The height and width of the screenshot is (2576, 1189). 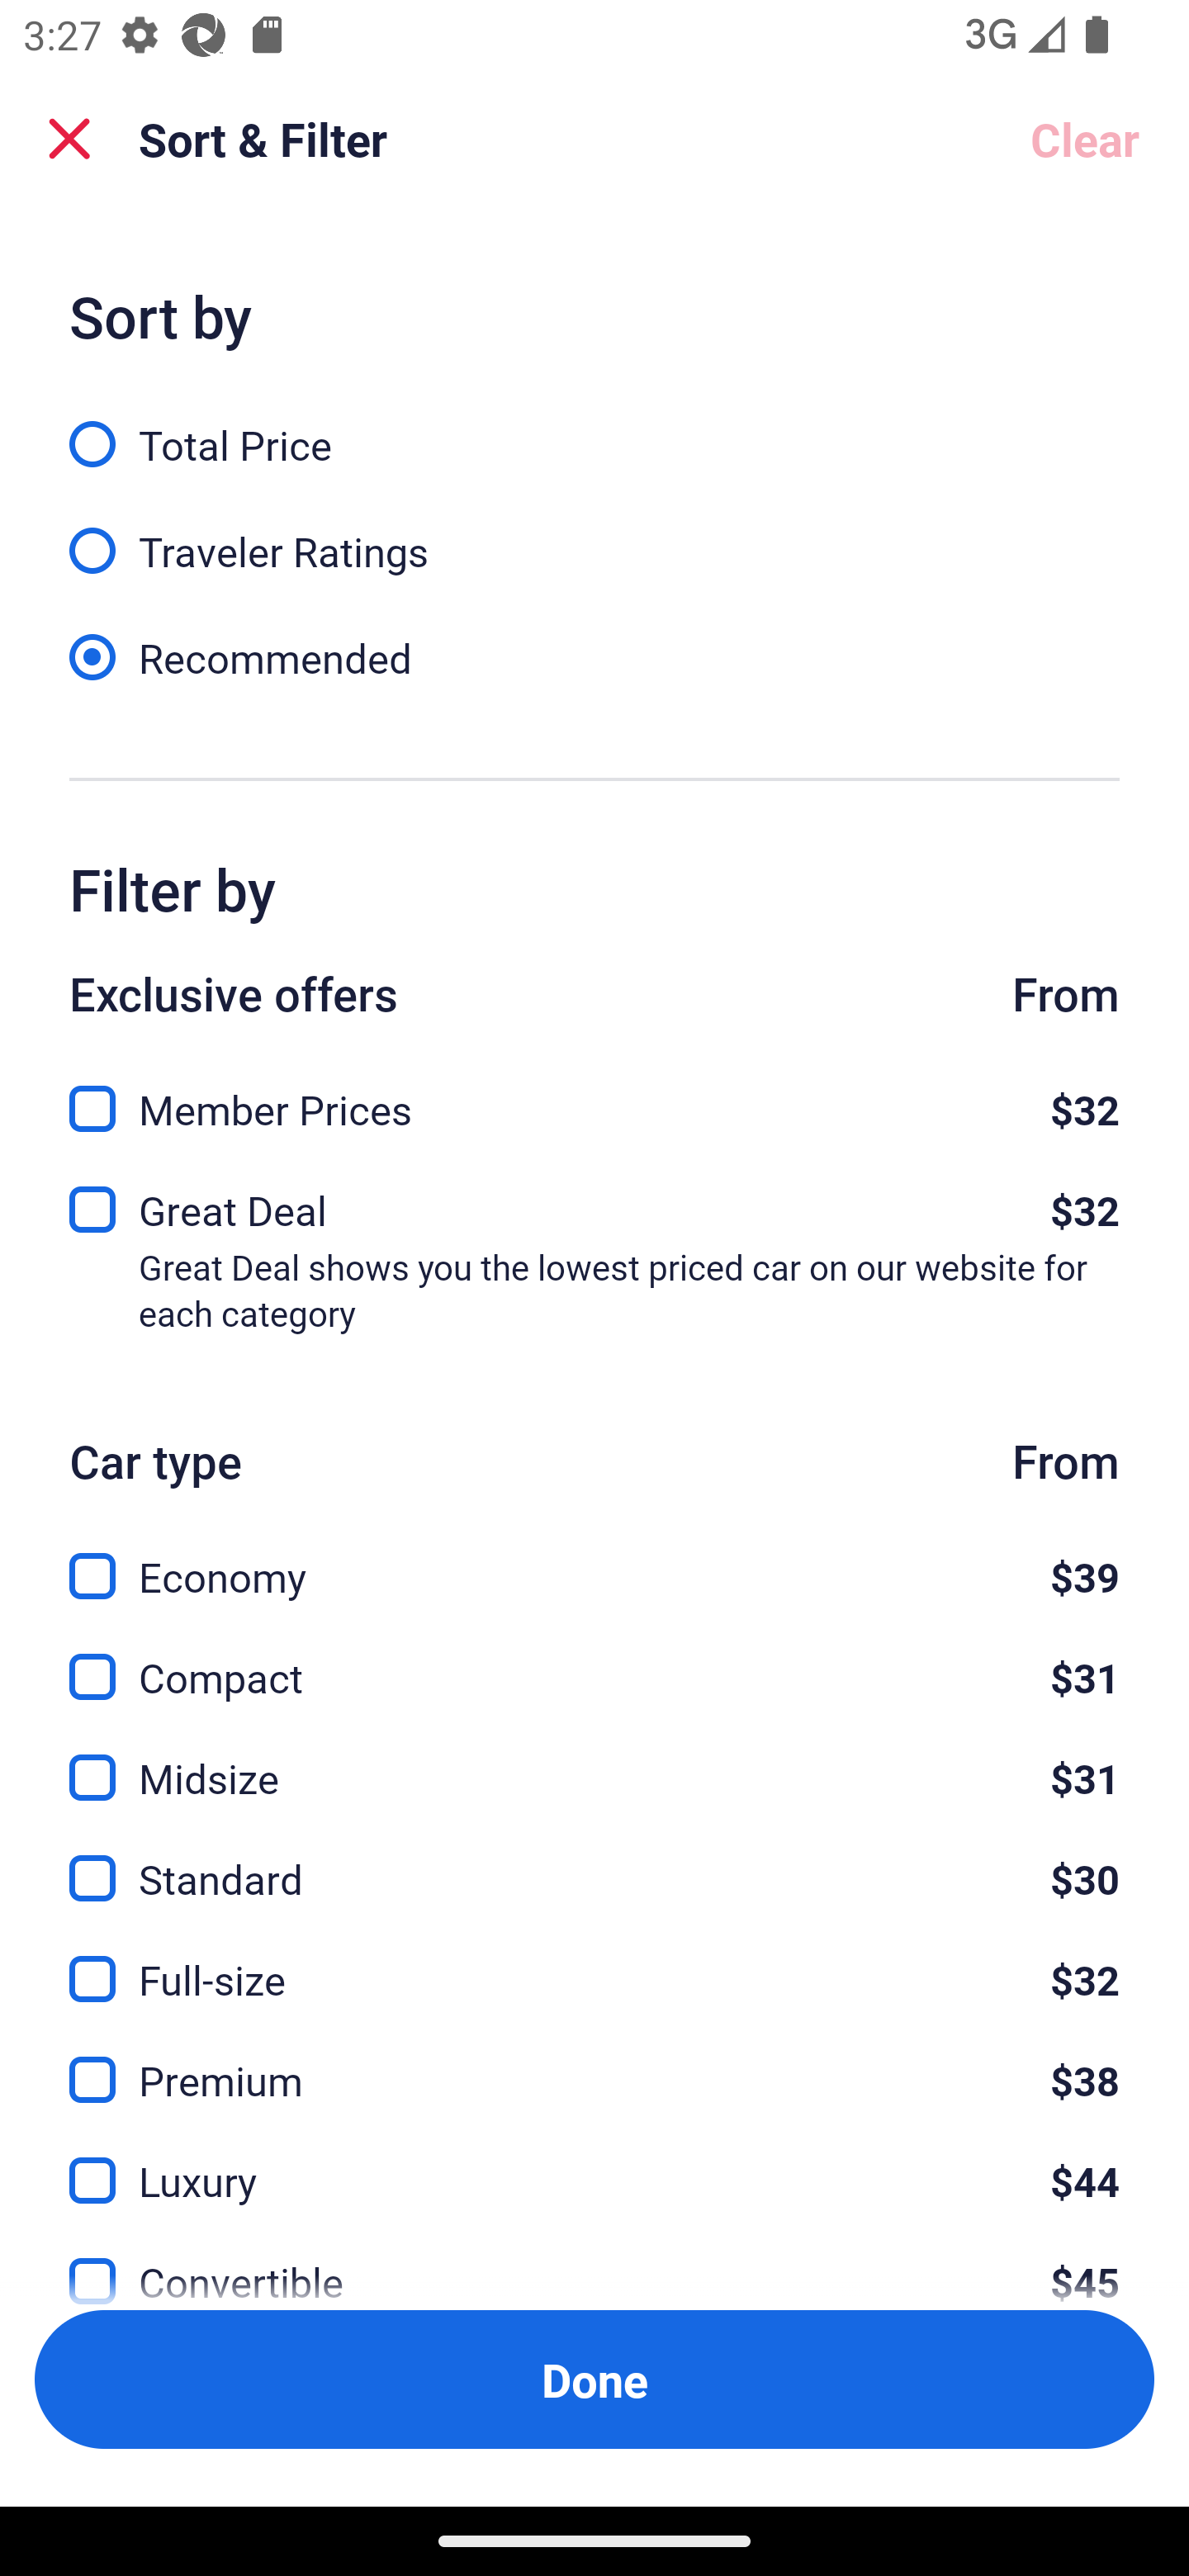 What do you see at coordinates (594, 2062) in the screenshot?
I see `Premium, $38 Premium $38` at bounding box center [594, 2062].